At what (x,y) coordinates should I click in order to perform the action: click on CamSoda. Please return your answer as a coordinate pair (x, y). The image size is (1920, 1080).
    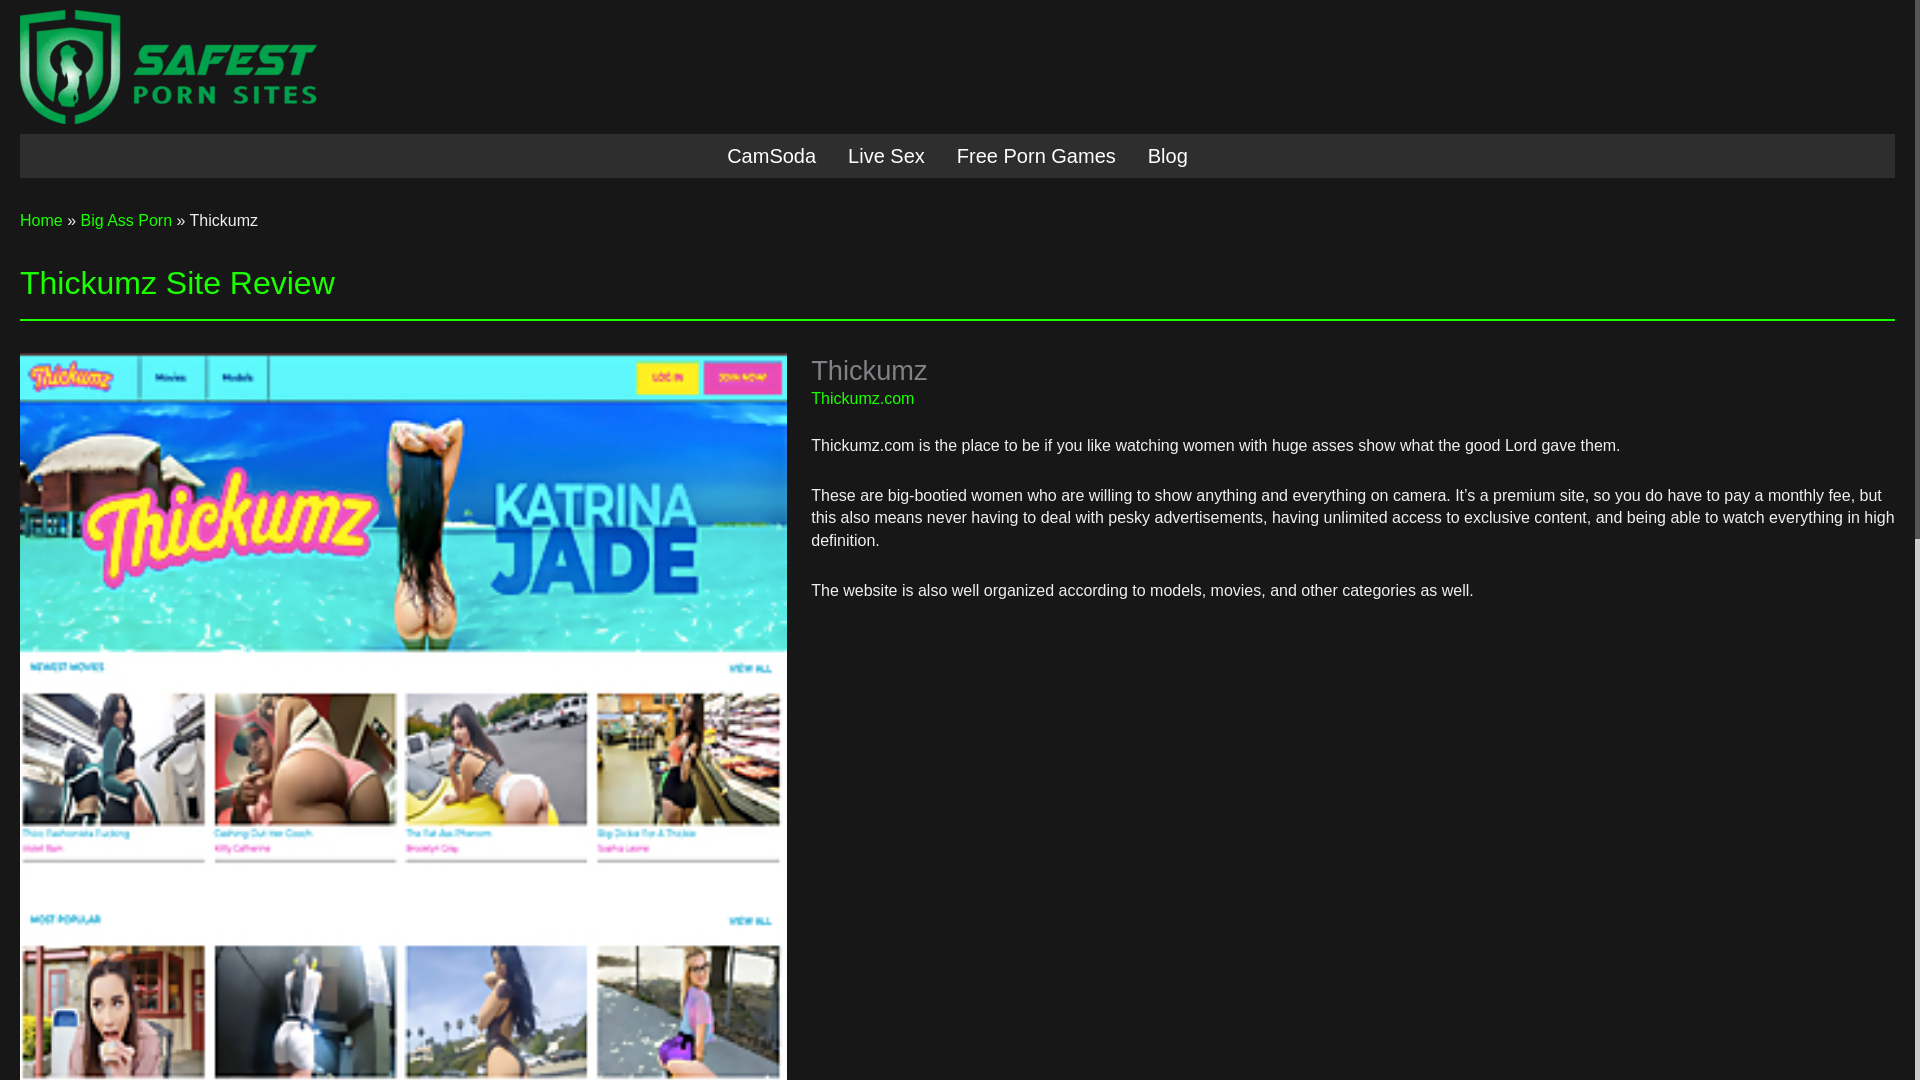
    Looking at the image, I should click on (770, 156).